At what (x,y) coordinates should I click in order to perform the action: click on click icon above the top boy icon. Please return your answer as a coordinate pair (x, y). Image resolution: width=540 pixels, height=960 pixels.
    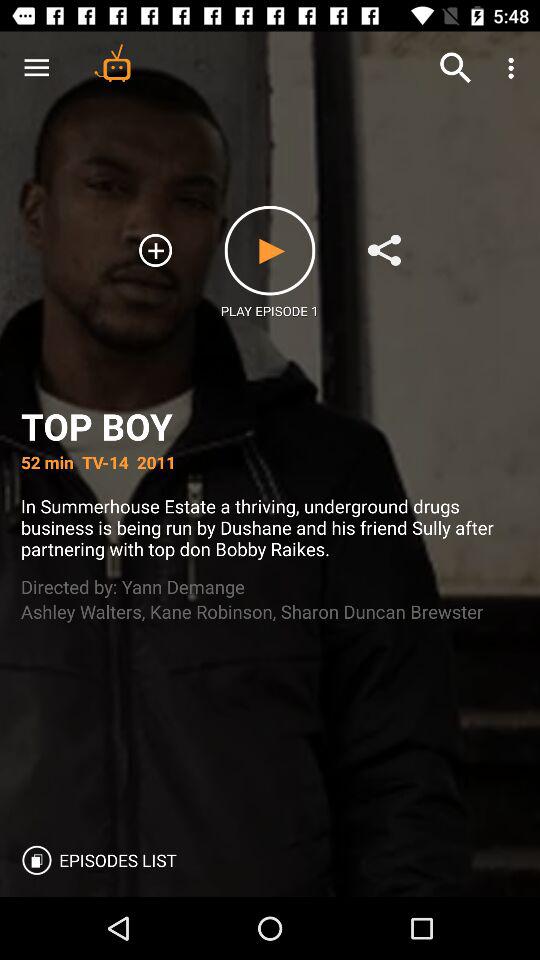
    Looking at the image, I should click on (456, 68).